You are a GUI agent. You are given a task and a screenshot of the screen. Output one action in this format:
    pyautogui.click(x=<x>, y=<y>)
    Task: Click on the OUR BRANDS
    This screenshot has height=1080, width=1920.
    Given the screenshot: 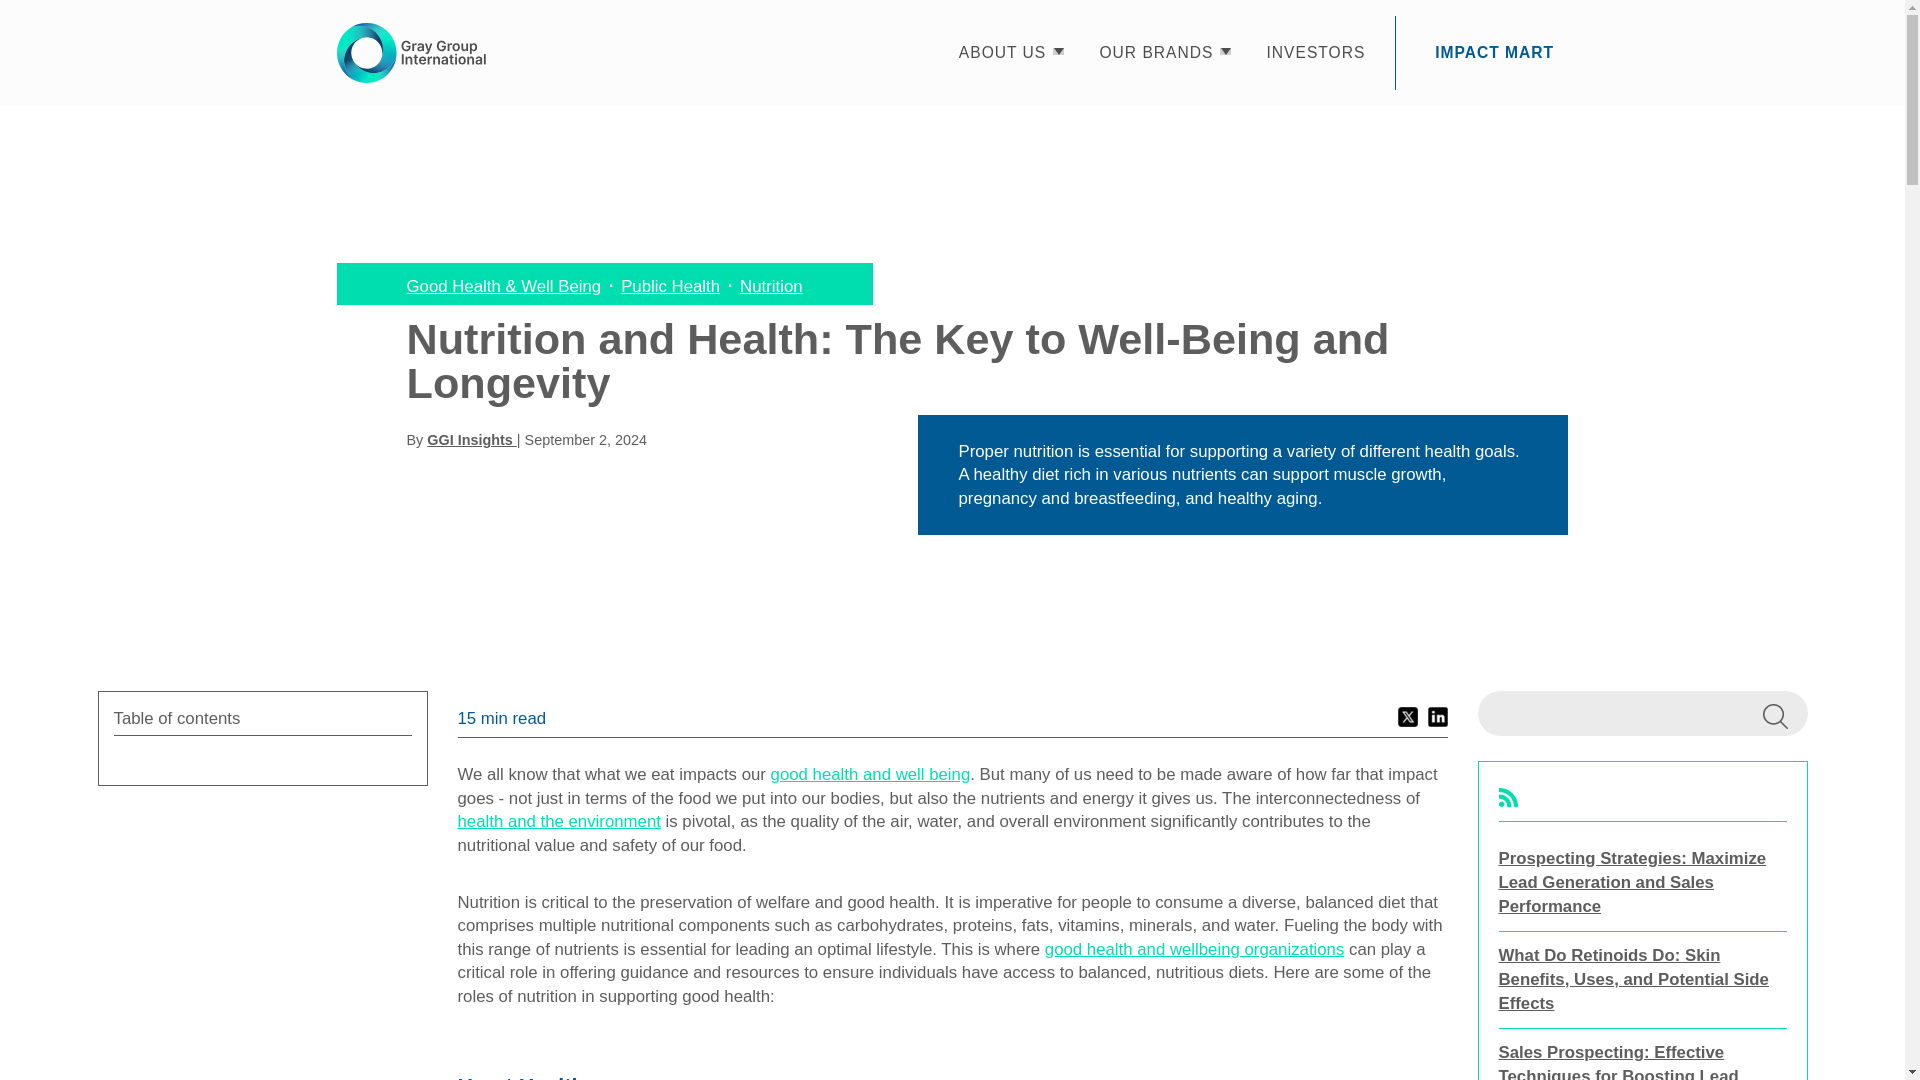 What is the action you would take?
    pyautogui.click(x=1156, y=52)
    